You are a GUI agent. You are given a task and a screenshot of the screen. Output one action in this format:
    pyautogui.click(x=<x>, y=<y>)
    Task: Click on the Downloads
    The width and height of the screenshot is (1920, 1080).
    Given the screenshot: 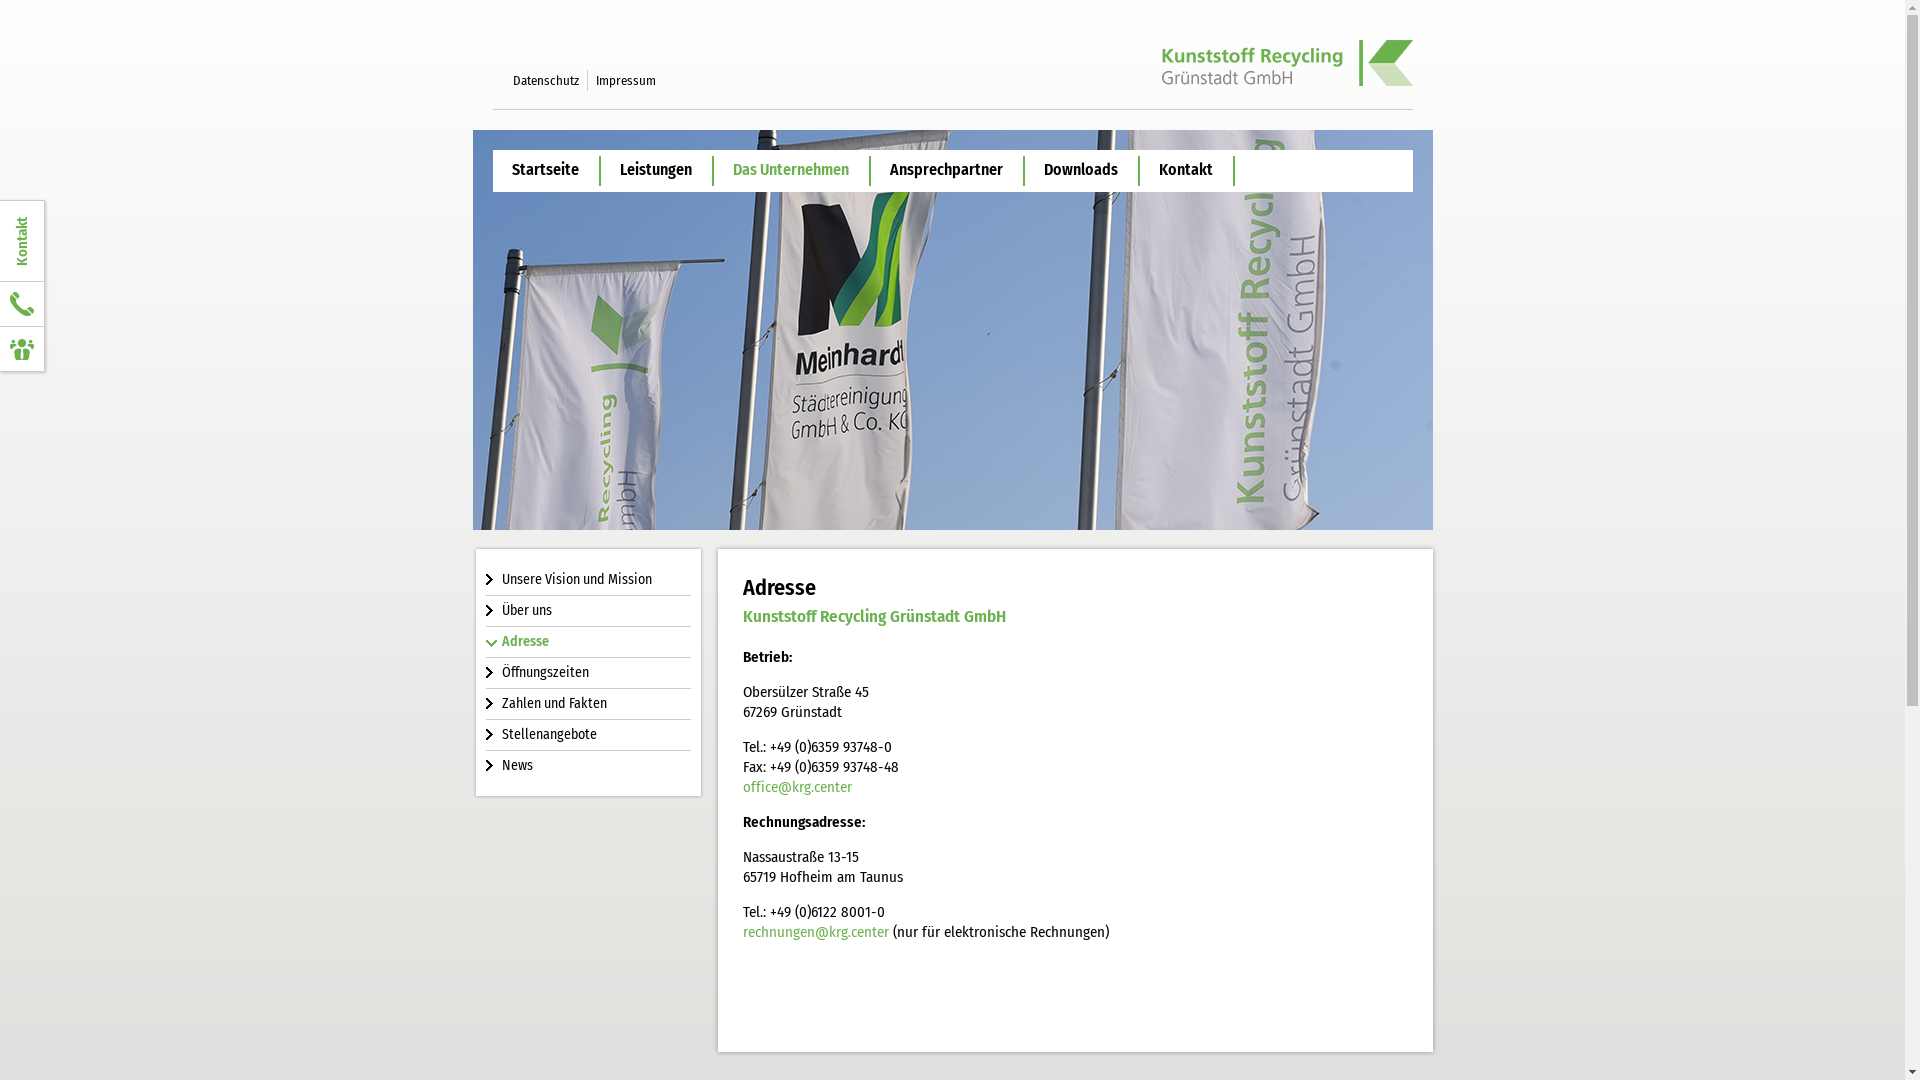 What is the action you would take?
    pyautogui.click(x=1080, y=170)
    